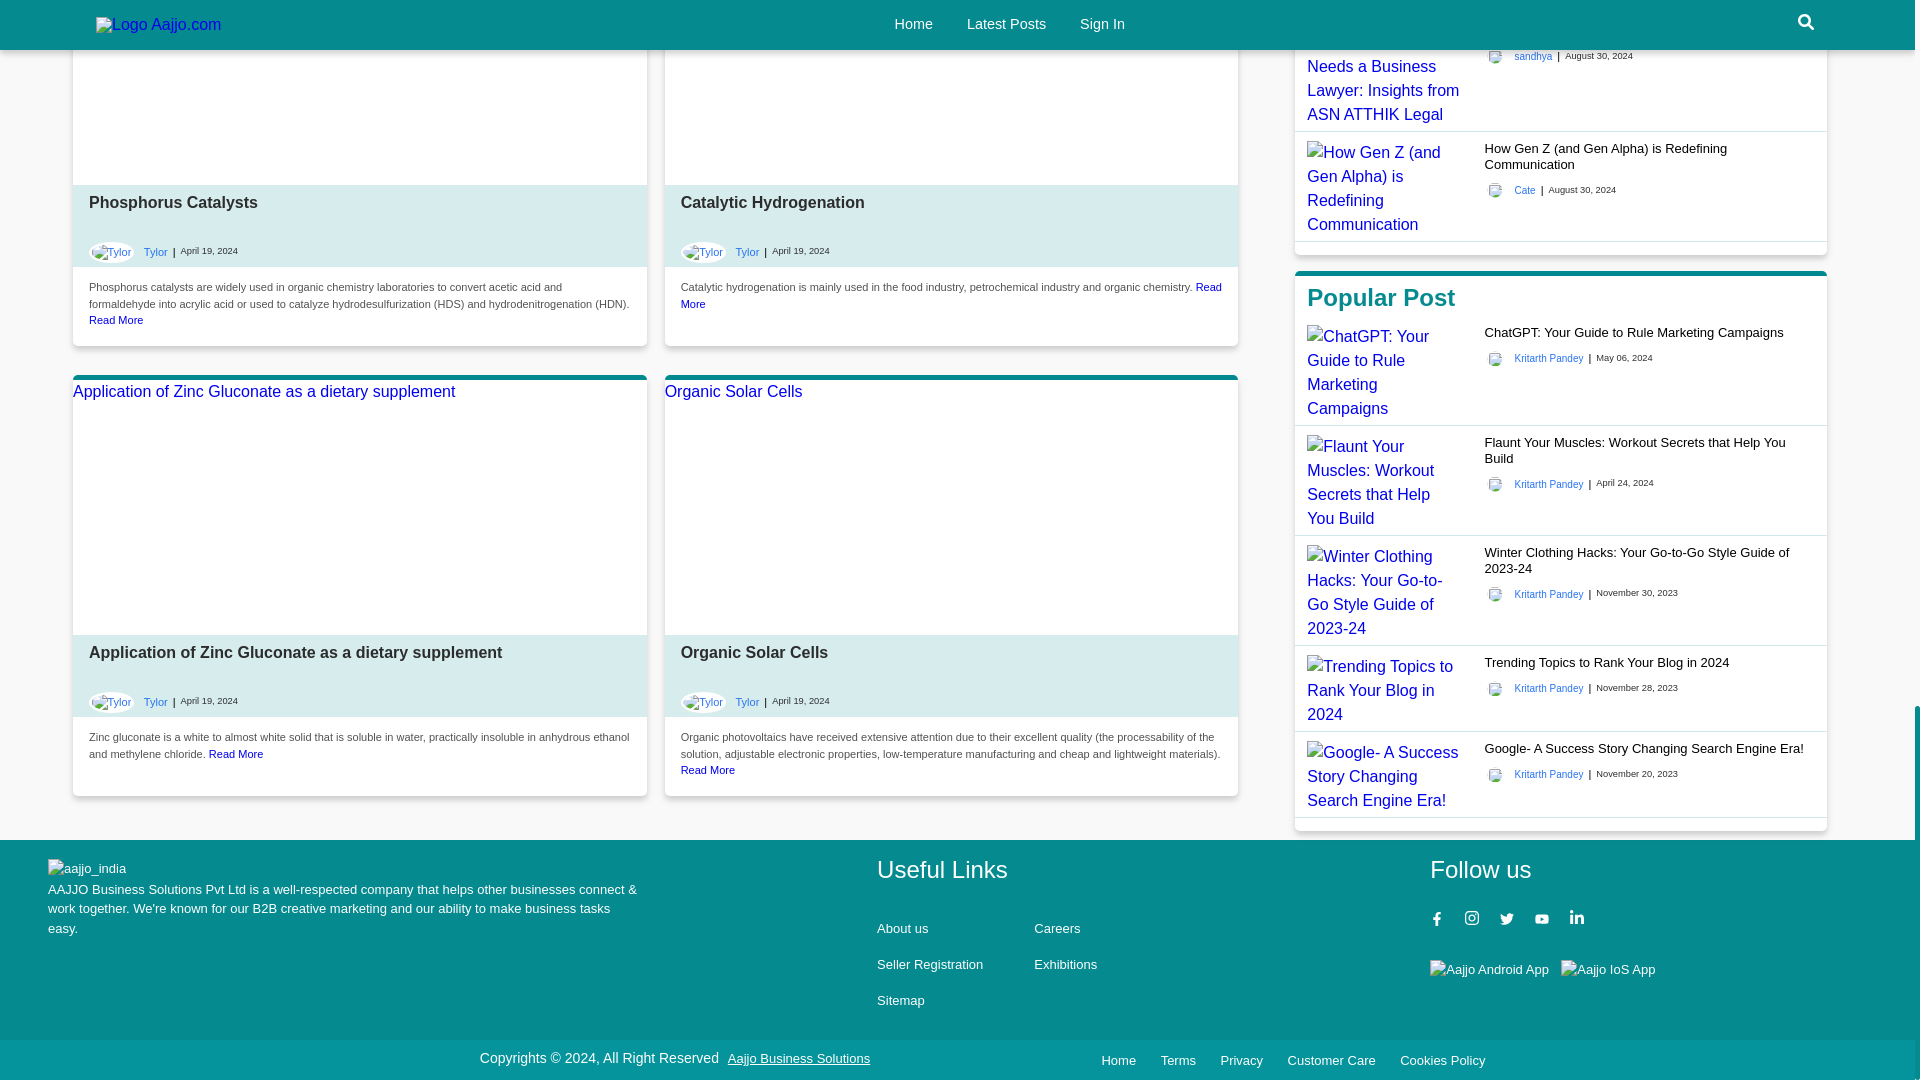 The image size is (1920, 1080). Describe the element at coordinates (1508, 920) in the screenshot. I see `twitter` at that location.